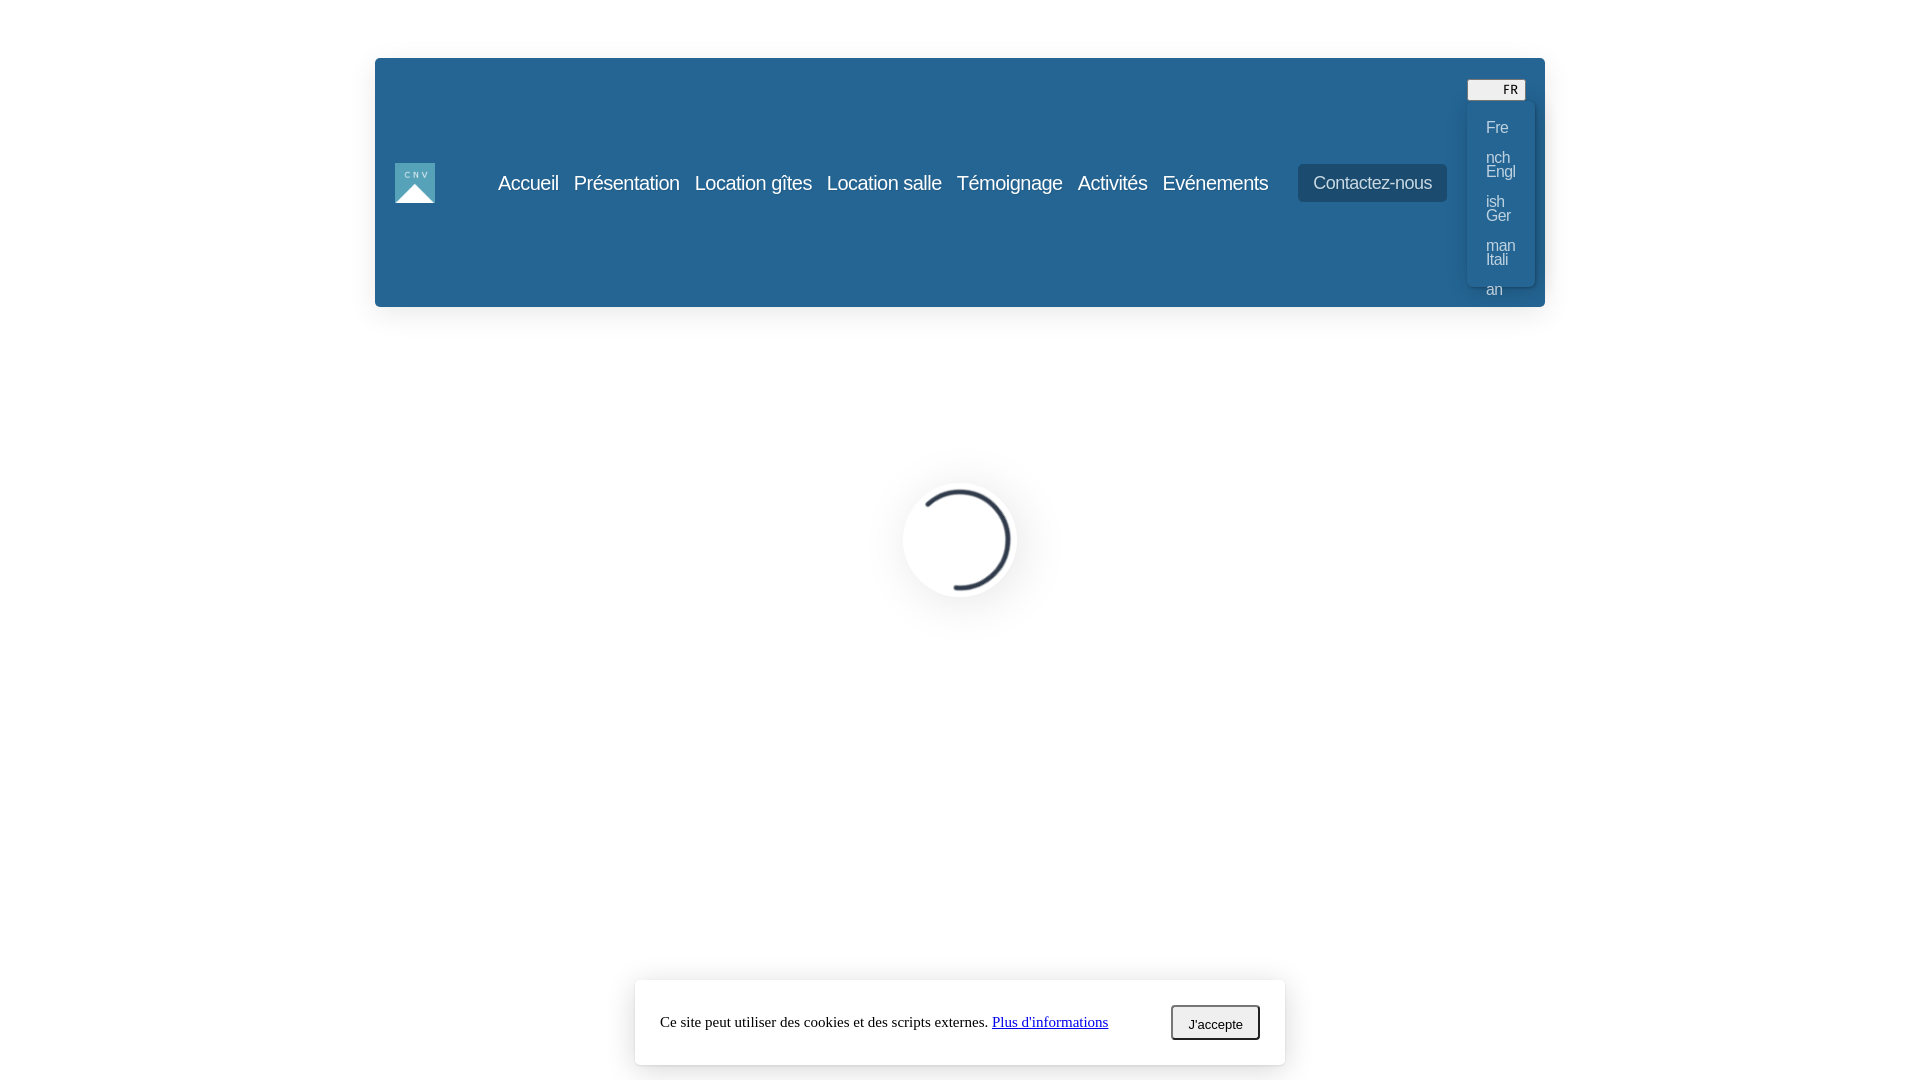 The width and height of the screenshot is (1920, 1080). Describe the element at coordinates (1501, 128) in the screenshot. I see `French` at that location.